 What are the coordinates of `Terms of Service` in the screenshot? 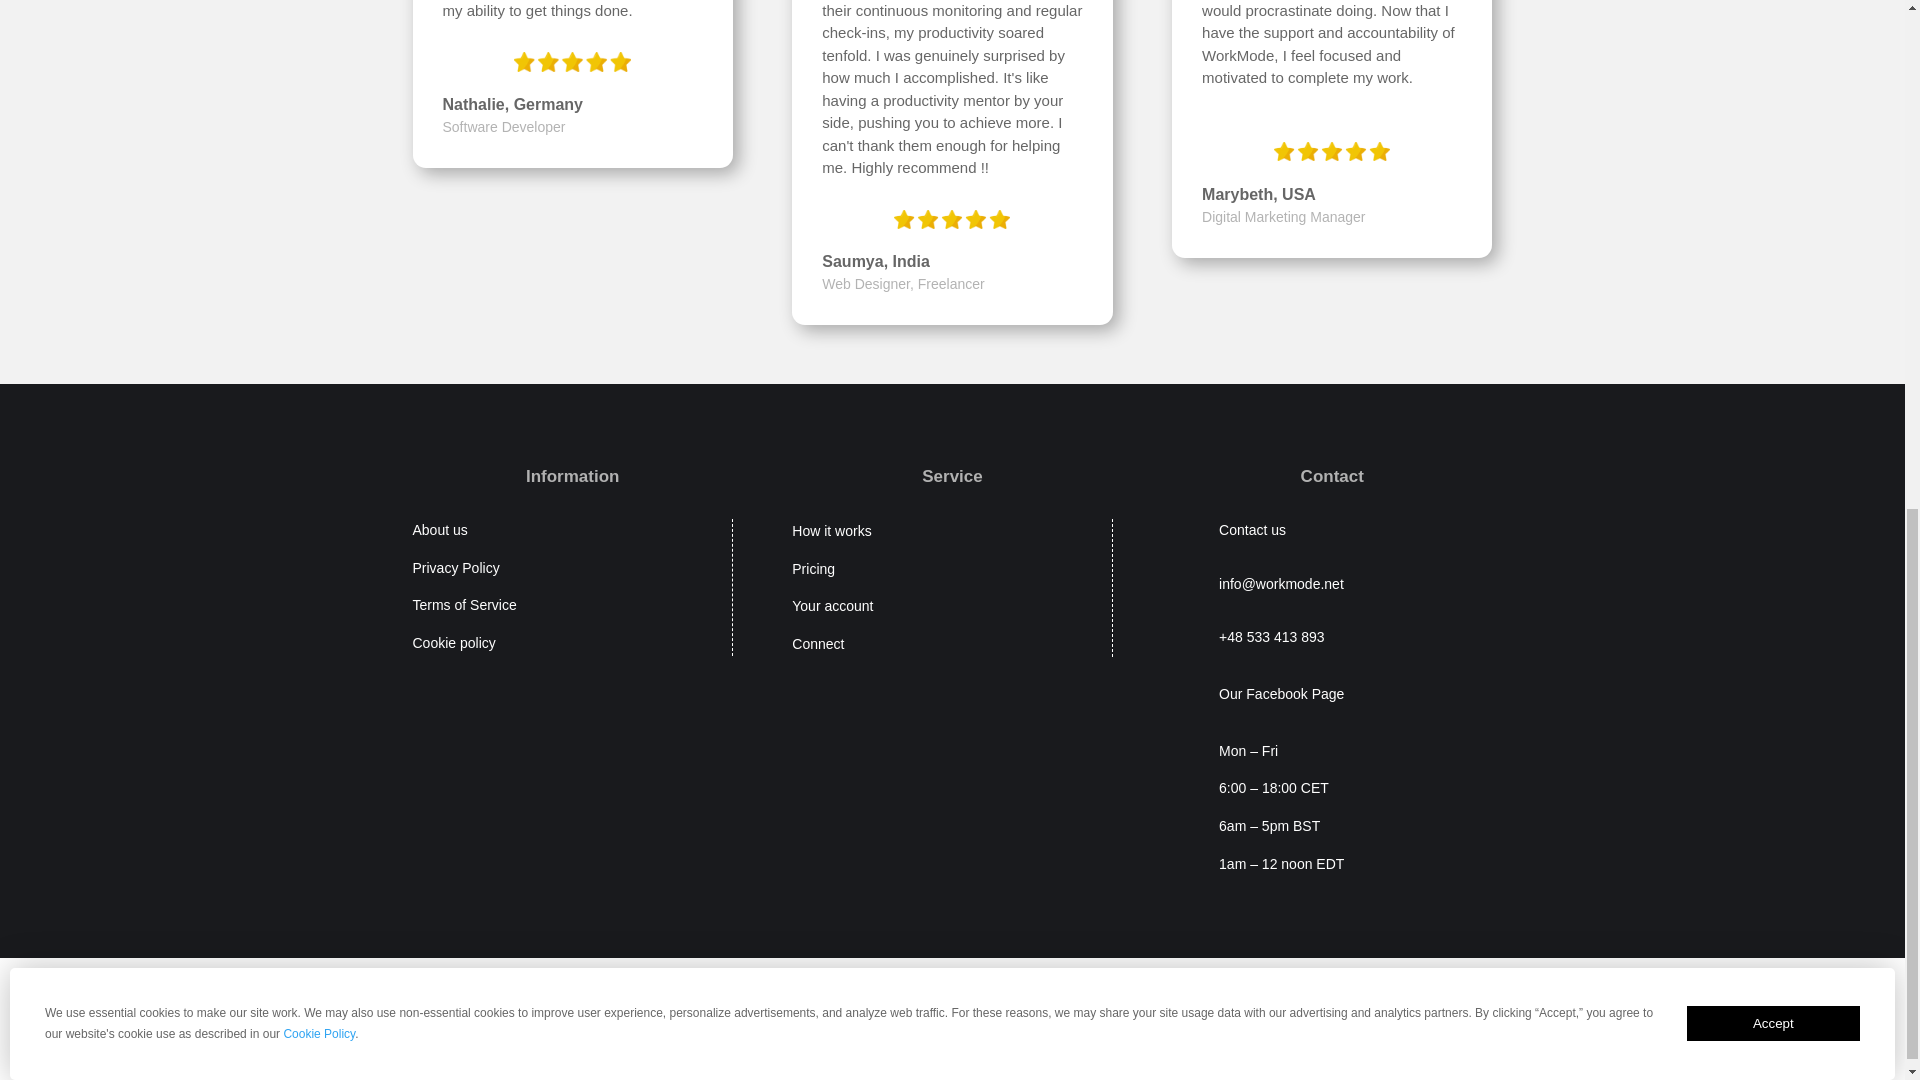 It's located at (464, 605).